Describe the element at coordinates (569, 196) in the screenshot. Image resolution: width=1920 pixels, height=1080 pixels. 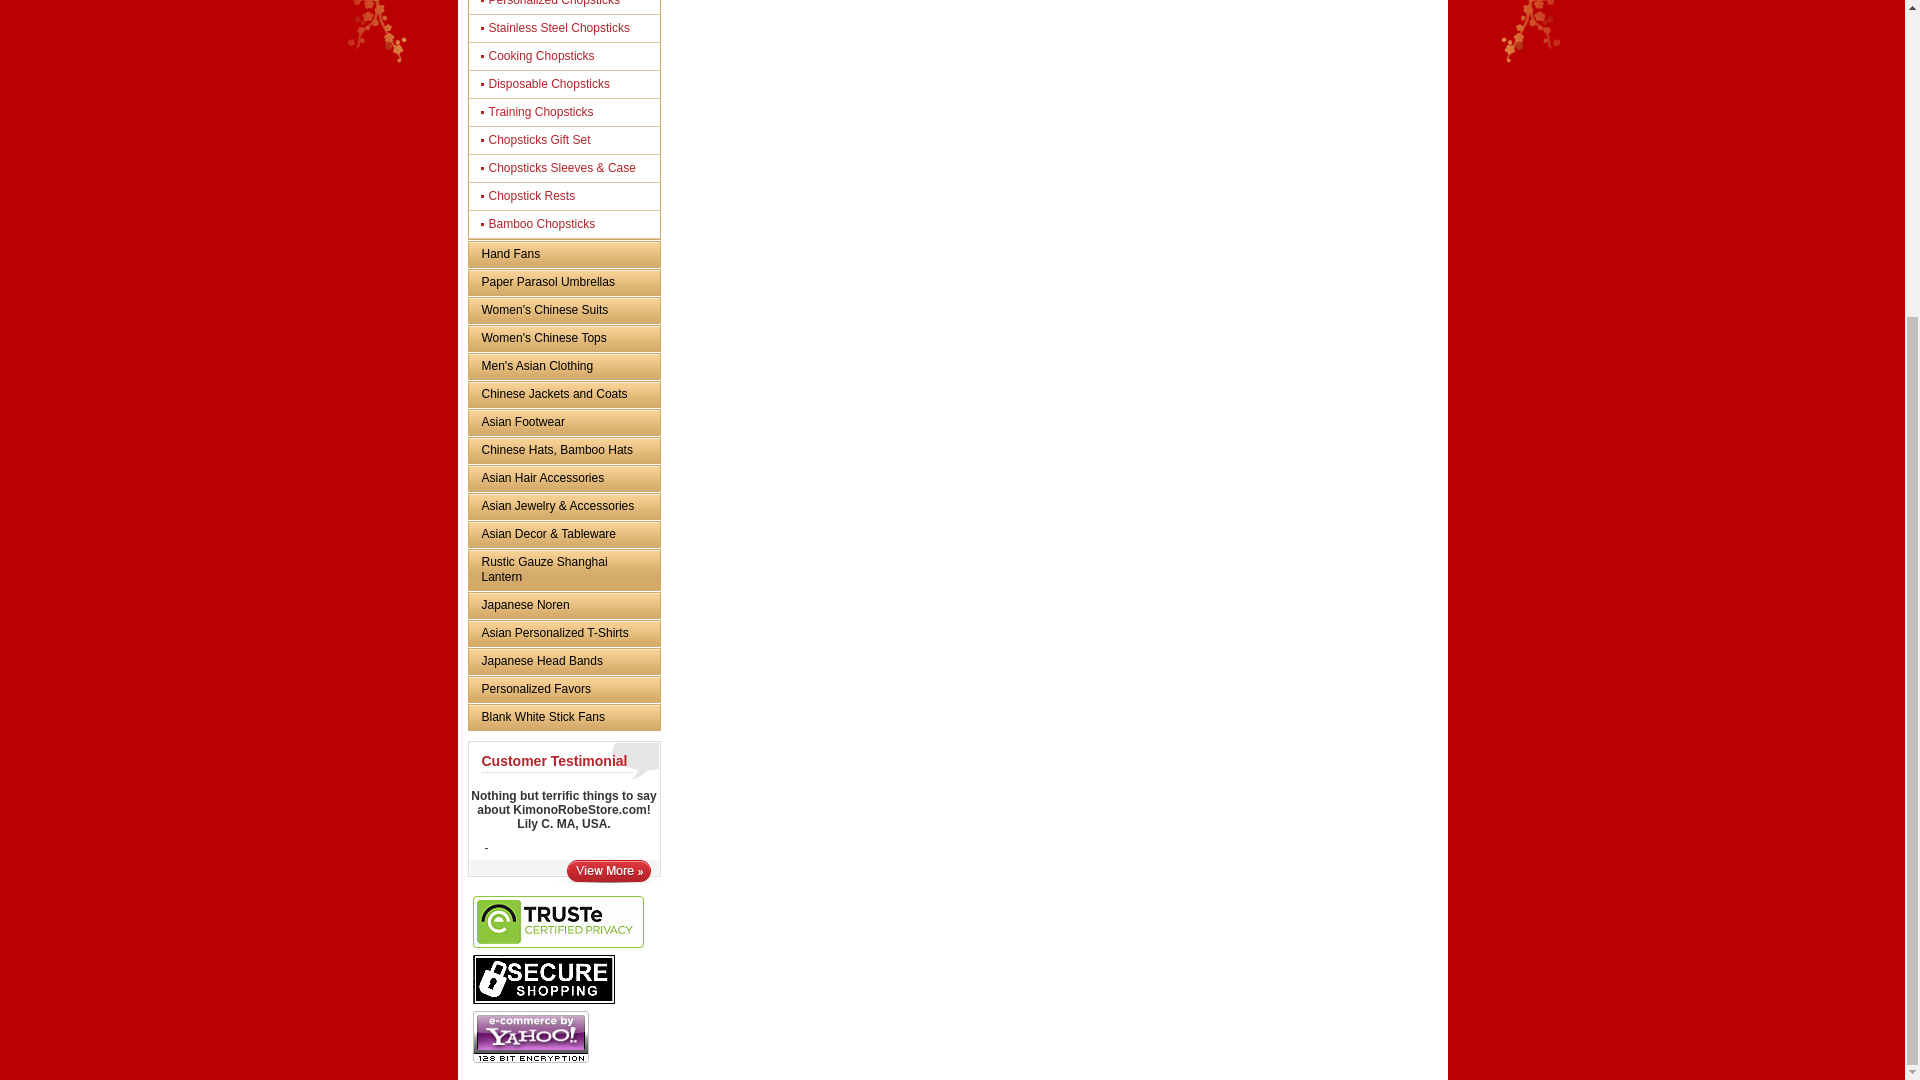
I see `Chopstick Rests` at that location.